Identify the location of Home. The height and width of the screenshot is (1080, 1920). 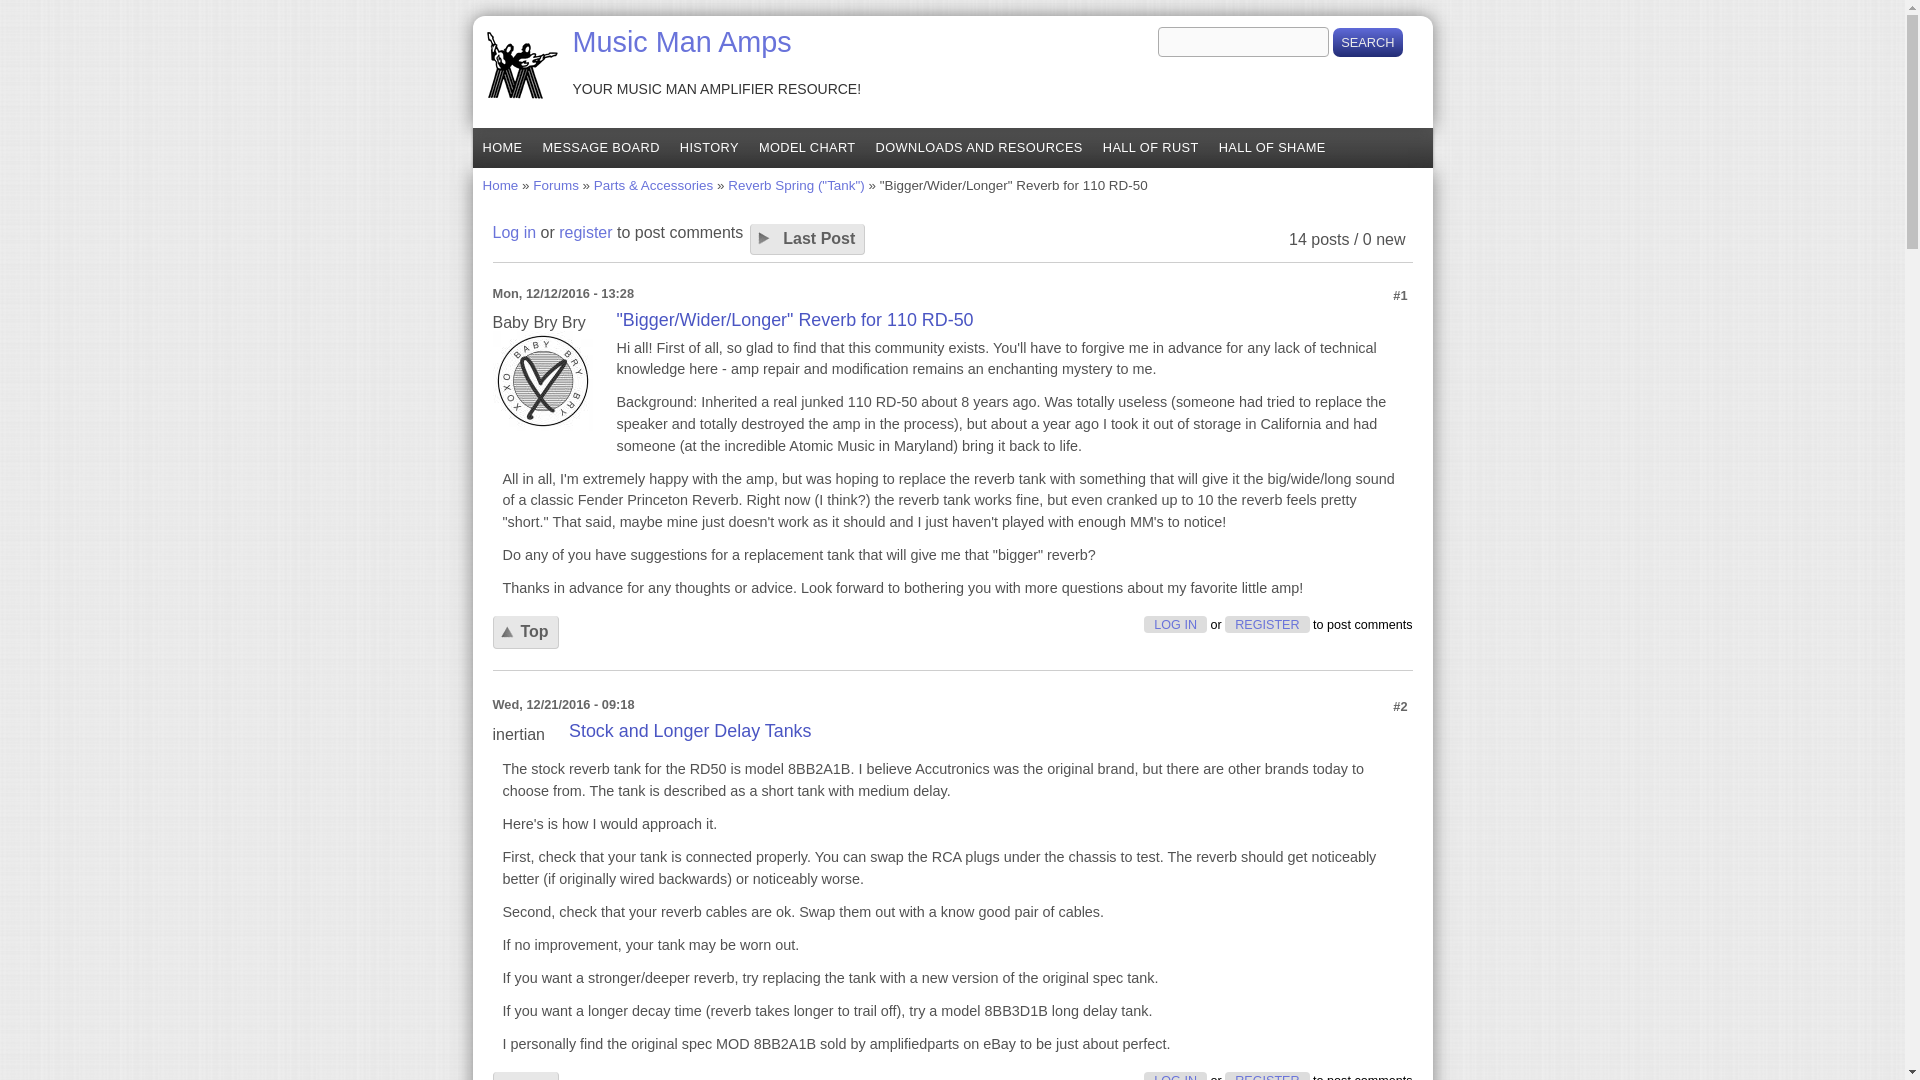
(500, 186).